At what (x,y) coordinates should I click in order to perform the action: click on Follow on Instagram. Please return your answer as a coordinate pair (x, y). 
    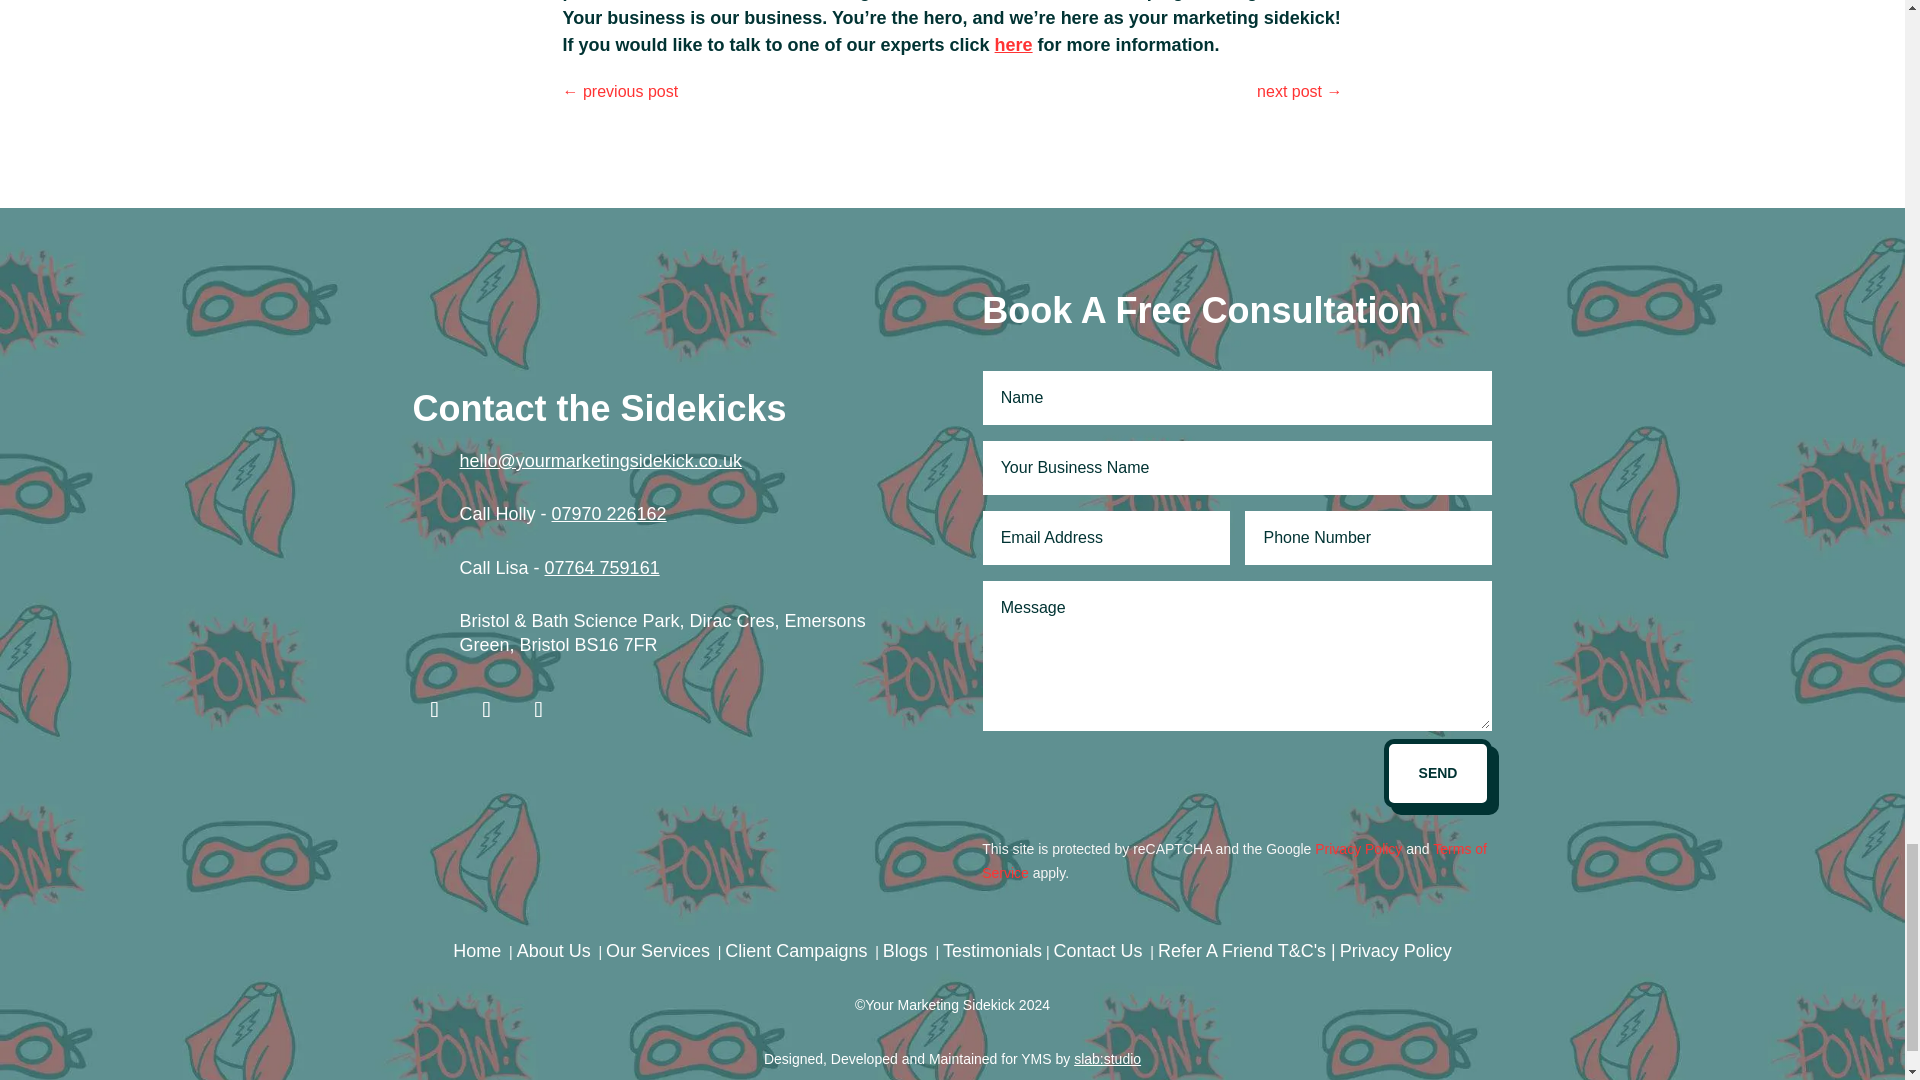
    Looking at the image, I should click on (486, 710).